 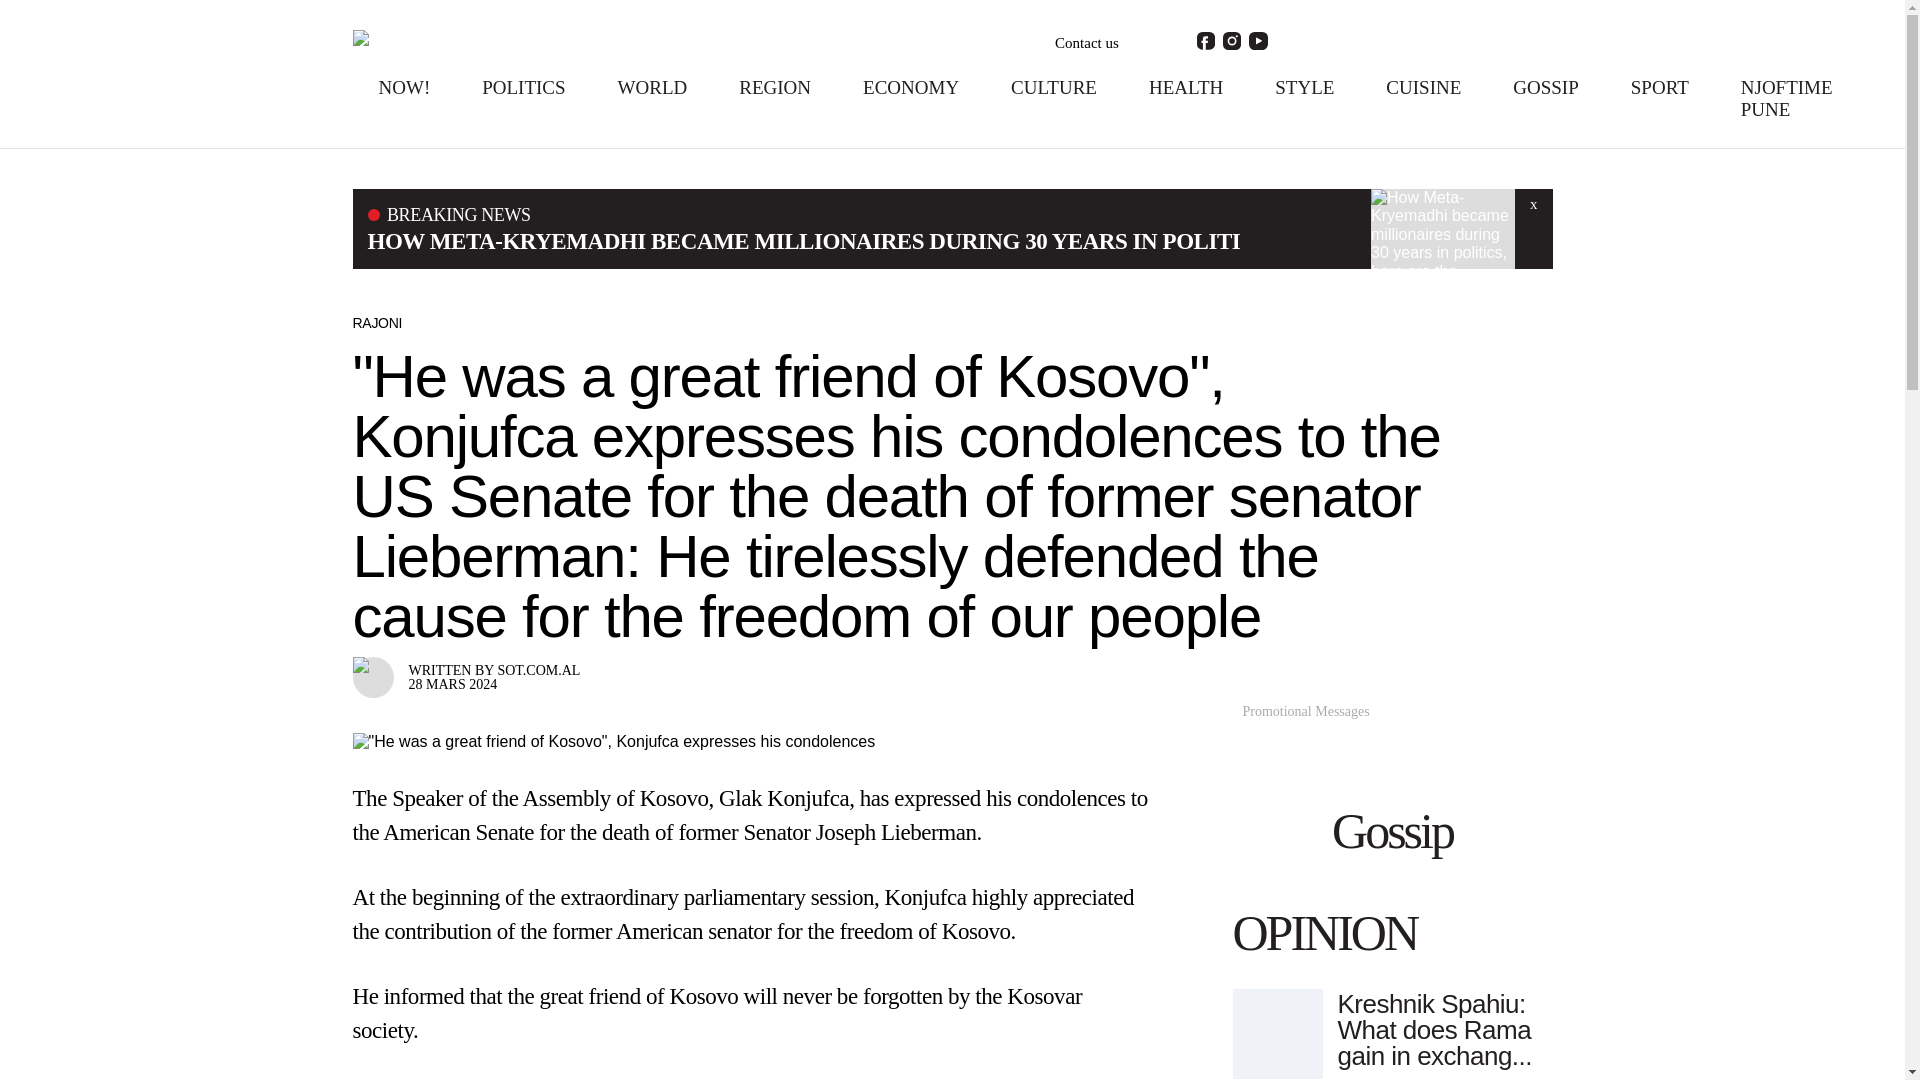 I want to click on CUISINE, so click(x=1424, y=87).